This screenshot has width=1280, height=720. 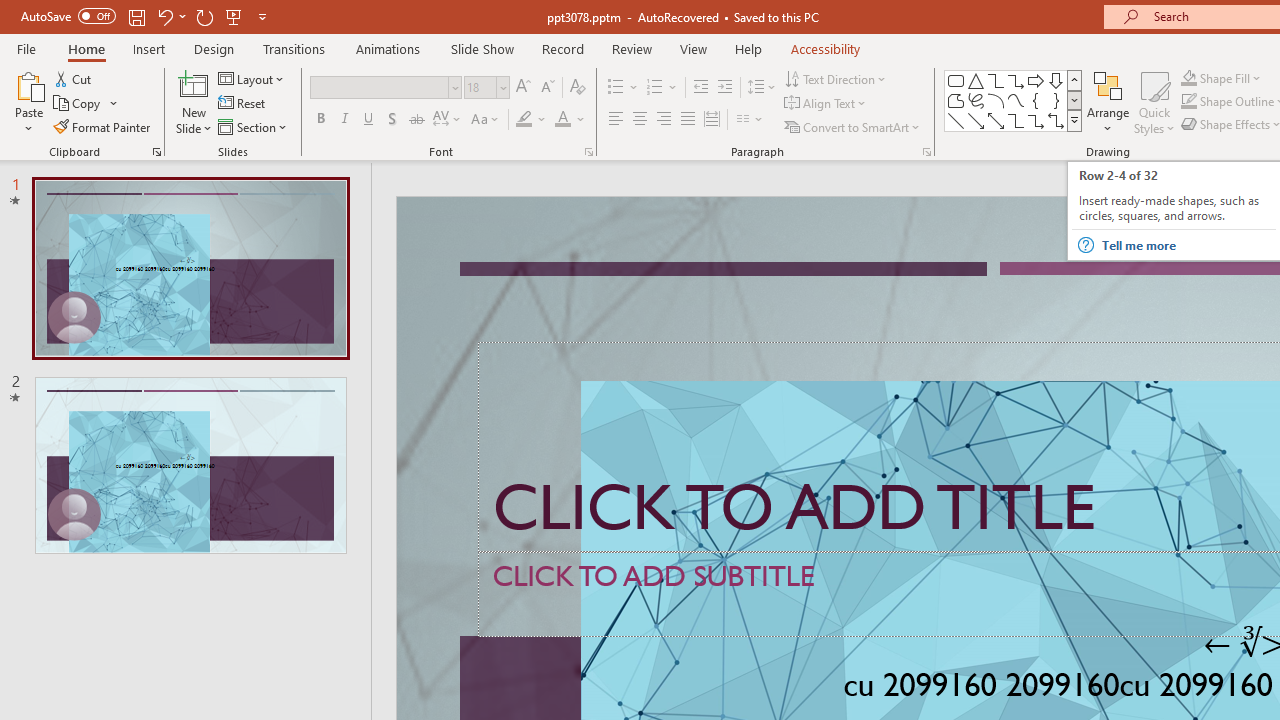 What do you see at coordinates (562, 120) in the screenshot?
I see `Font Color Red` at bounding box center [562, 120].